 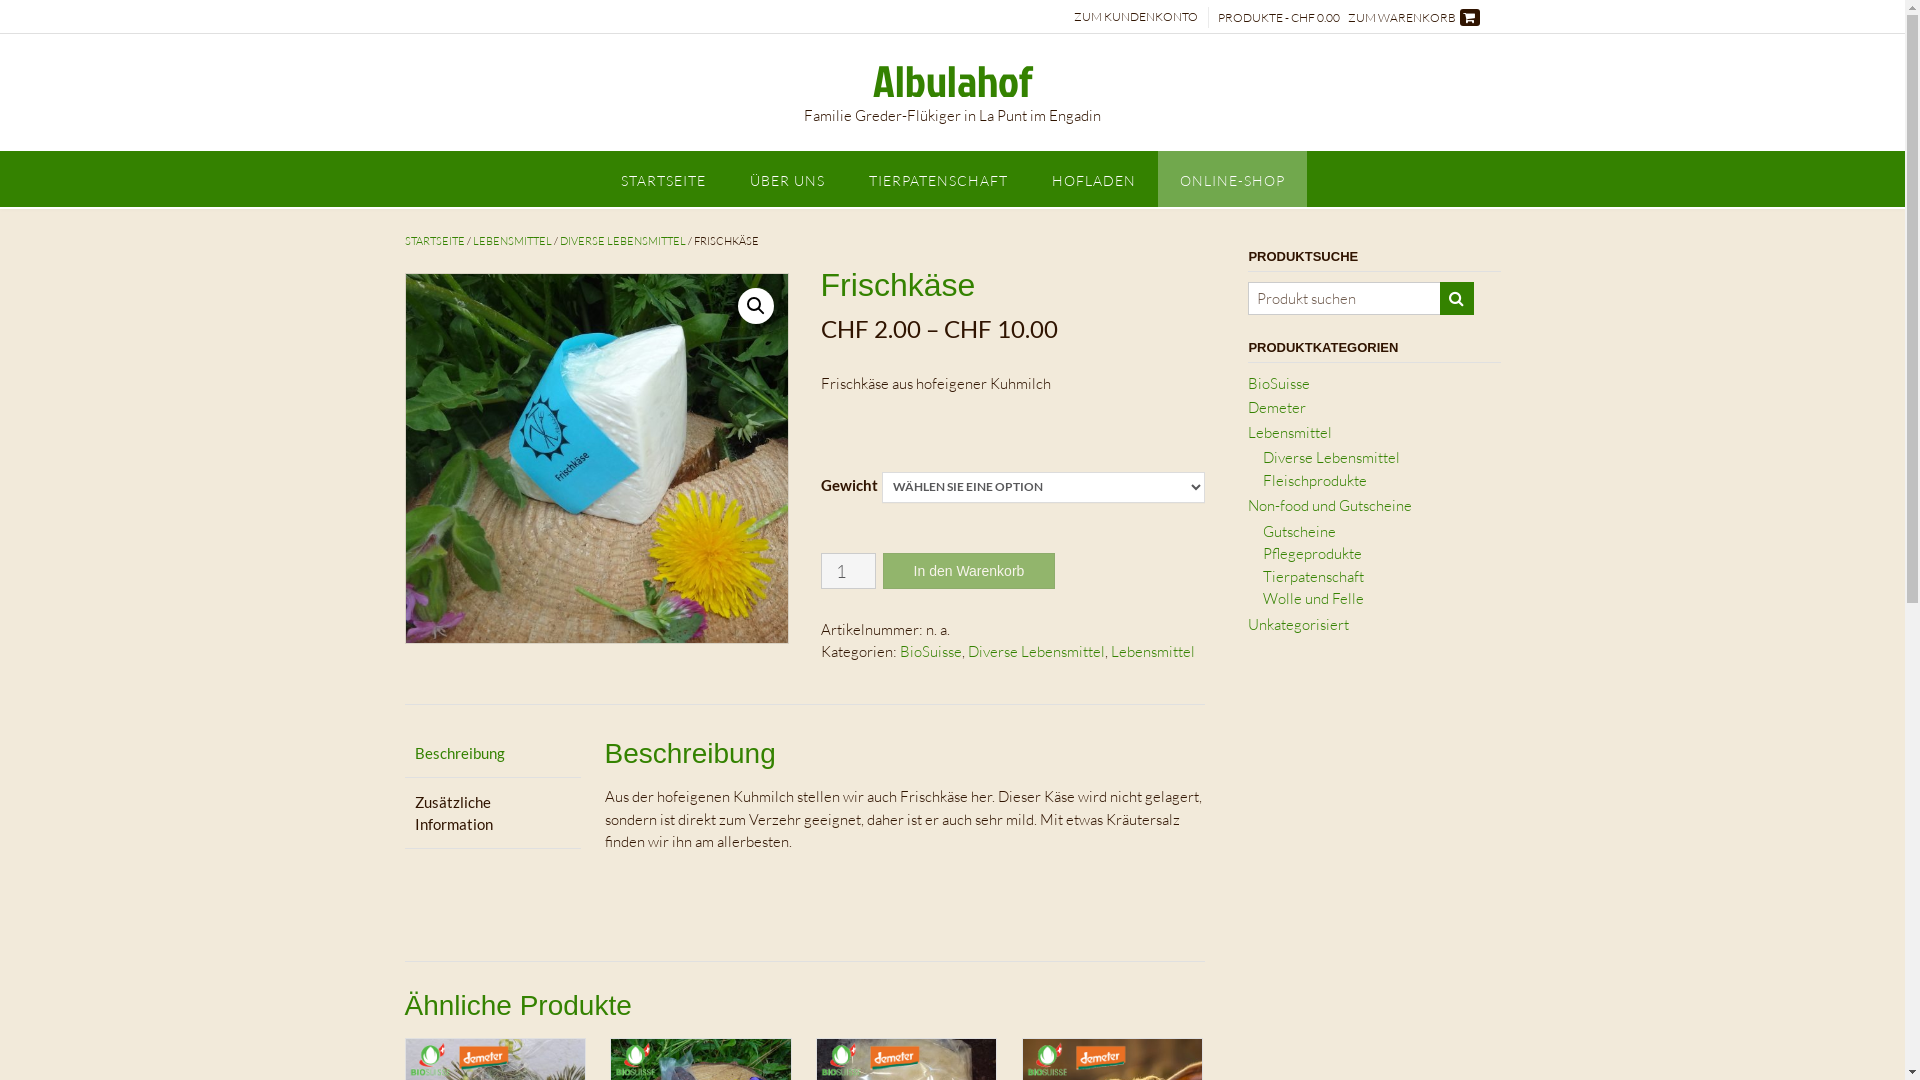 What do you see at coordinates (1279, 383) in the screenshot?
I see `BioSuisse` at bounding box center [1279, 383].